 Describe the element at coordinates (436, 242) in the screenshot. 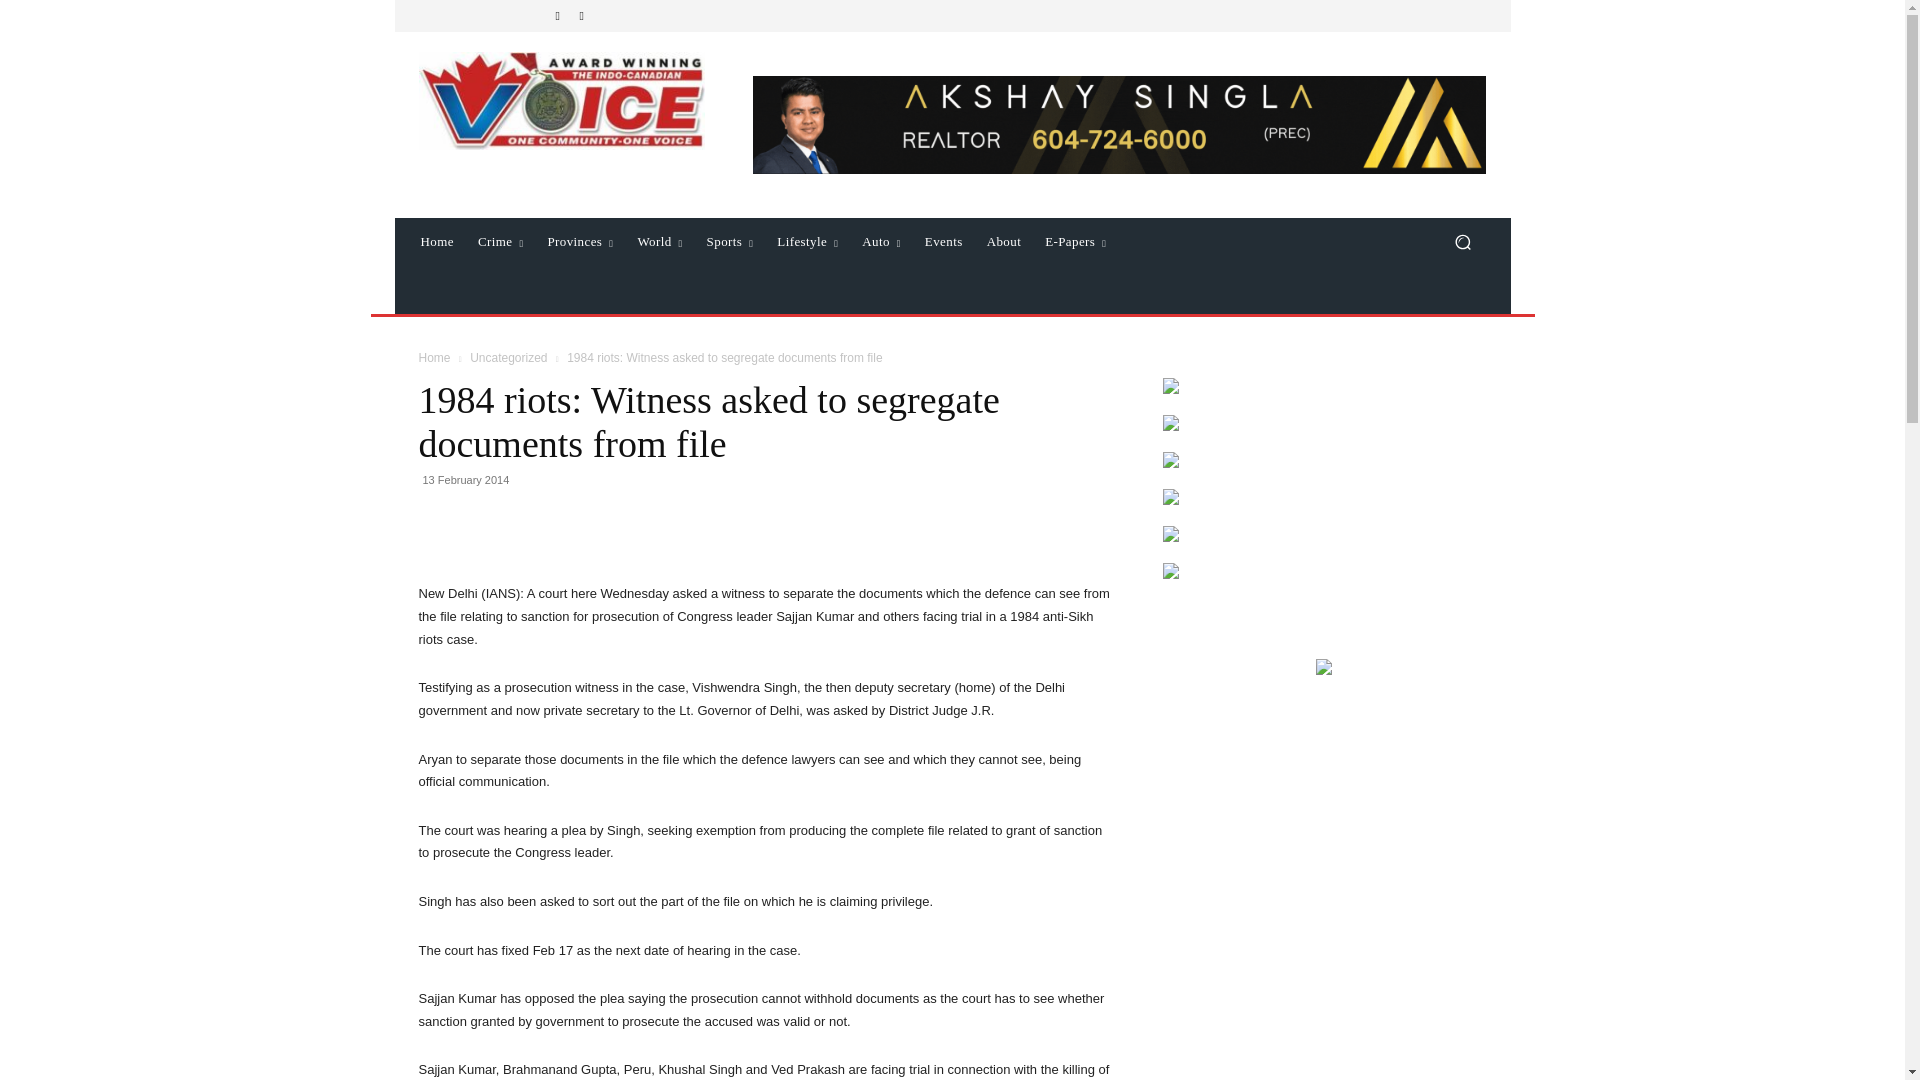

I see `Home` at that location.